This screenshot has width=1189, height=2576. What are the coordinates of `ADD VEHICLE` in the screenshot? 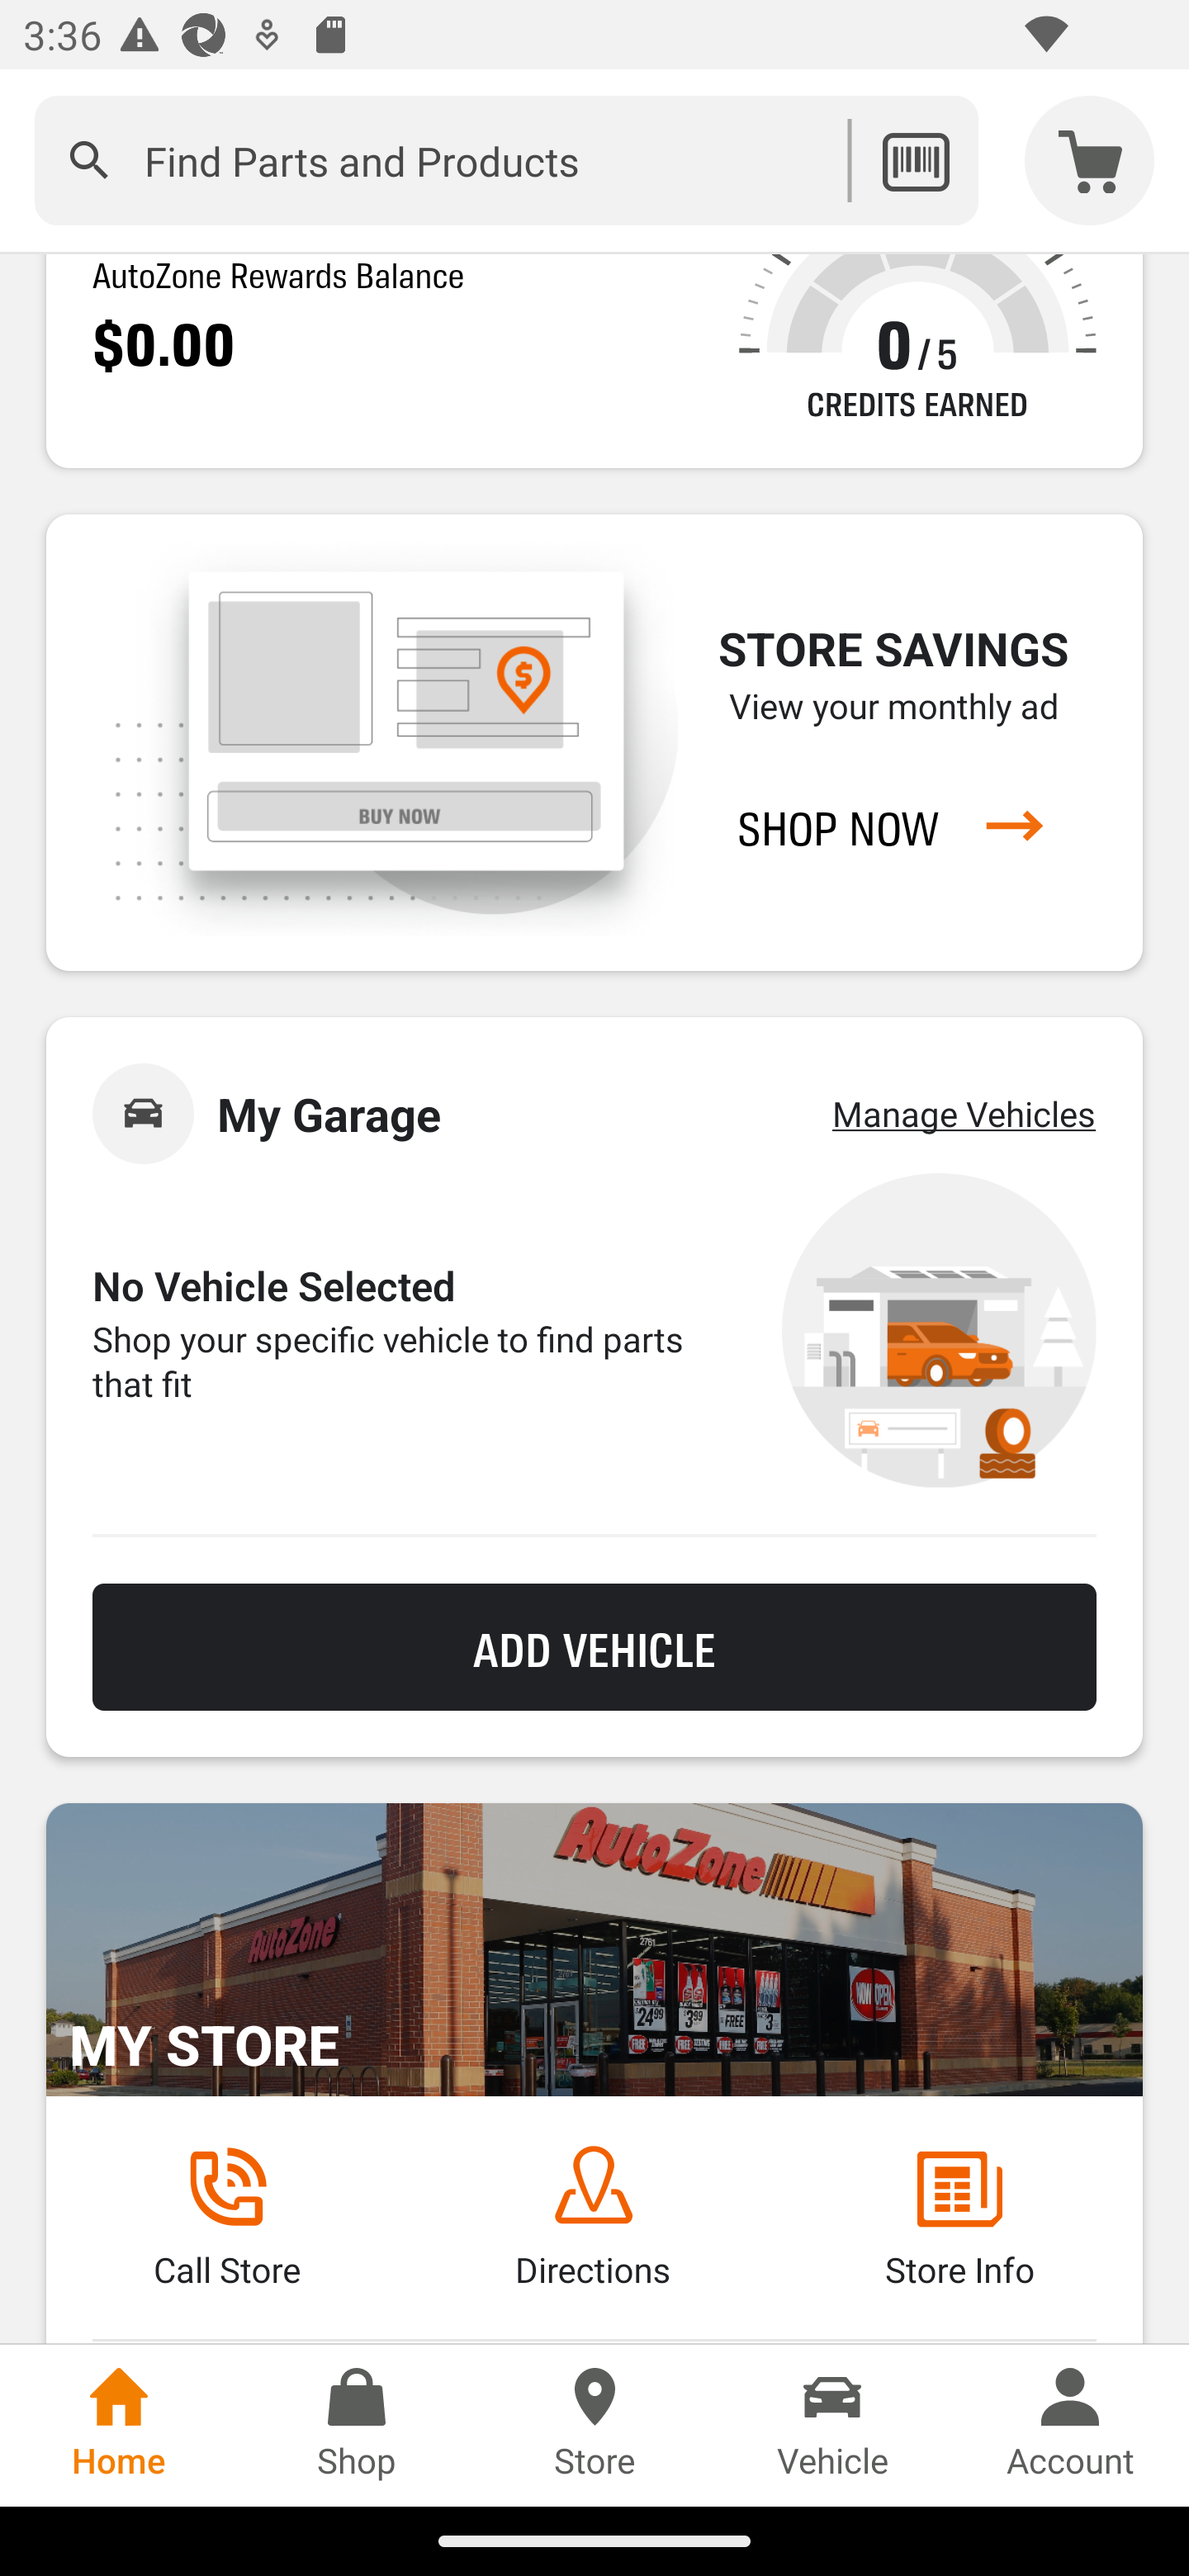 It's located at (594, 1646).